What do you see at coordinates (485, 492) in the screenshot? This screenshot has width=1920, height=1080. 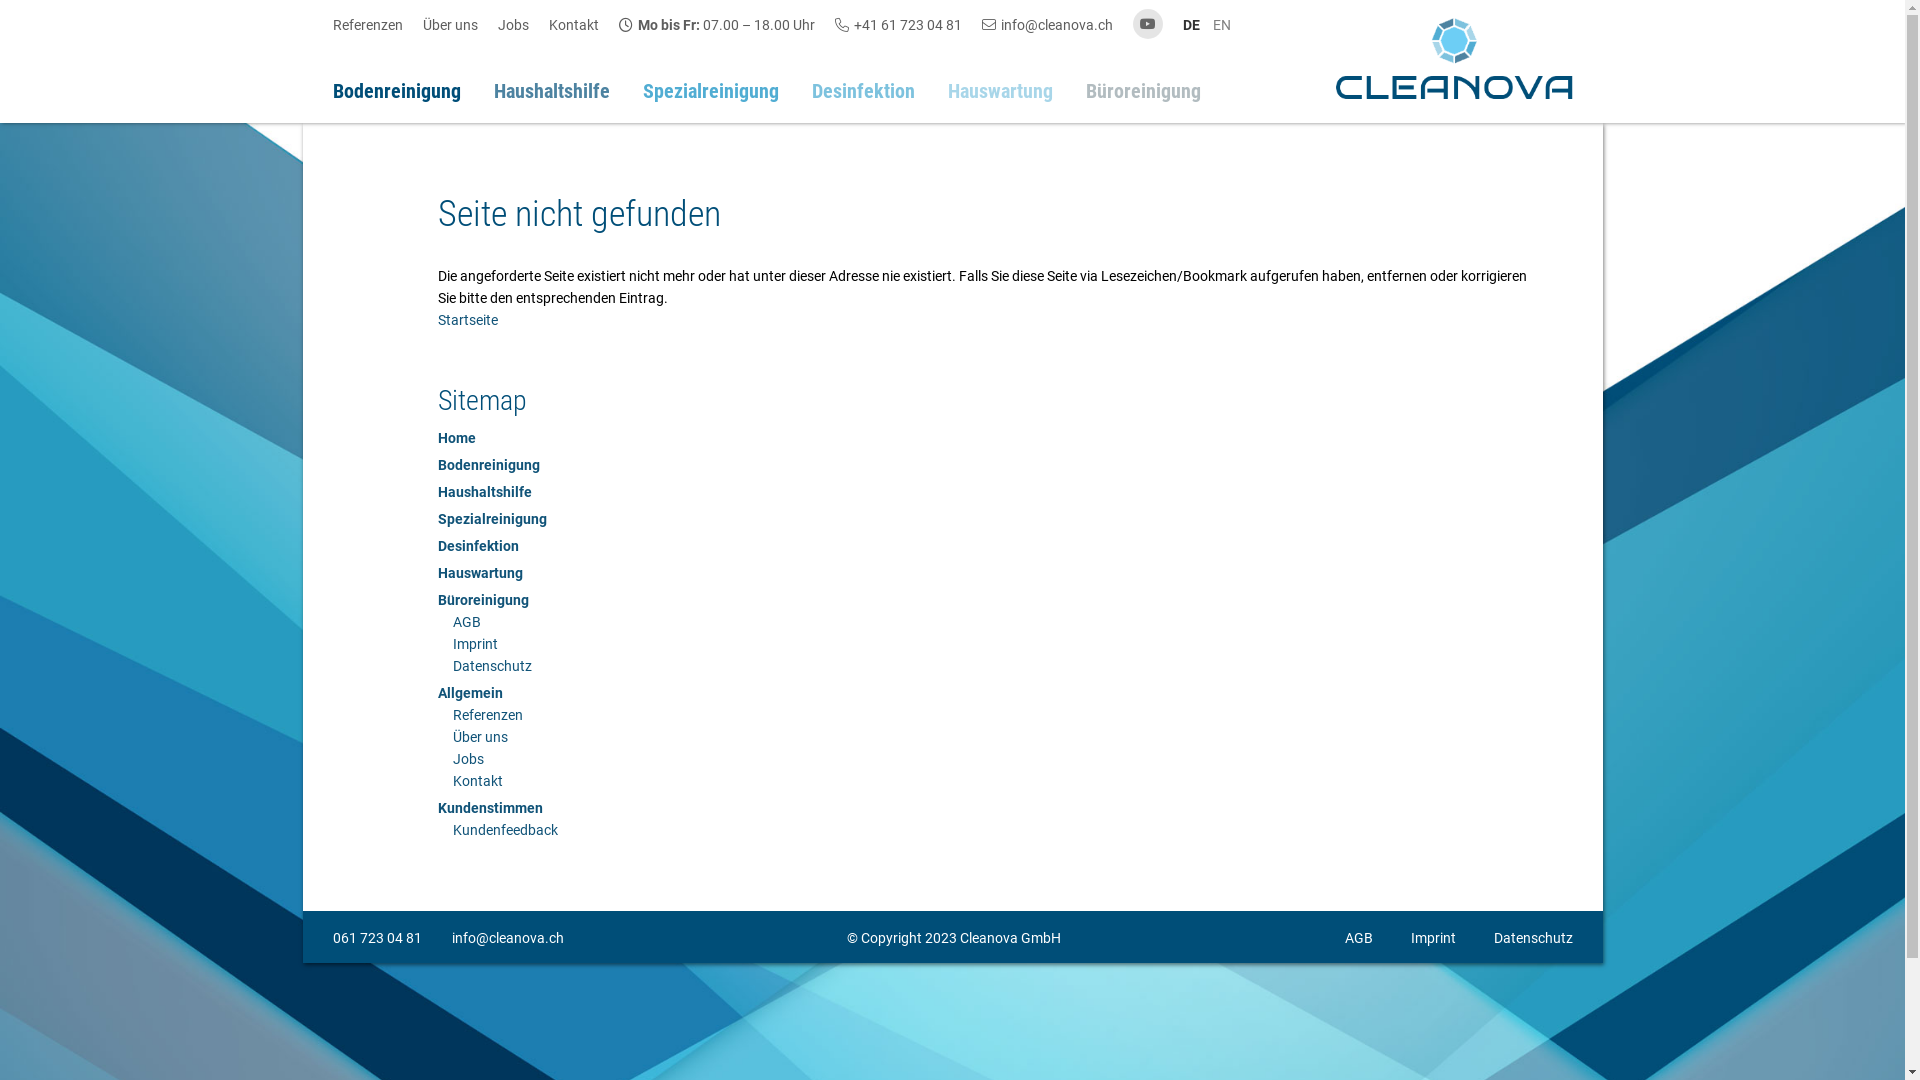 I see `Haushaltshilfe` at bounding box center [485, 492].